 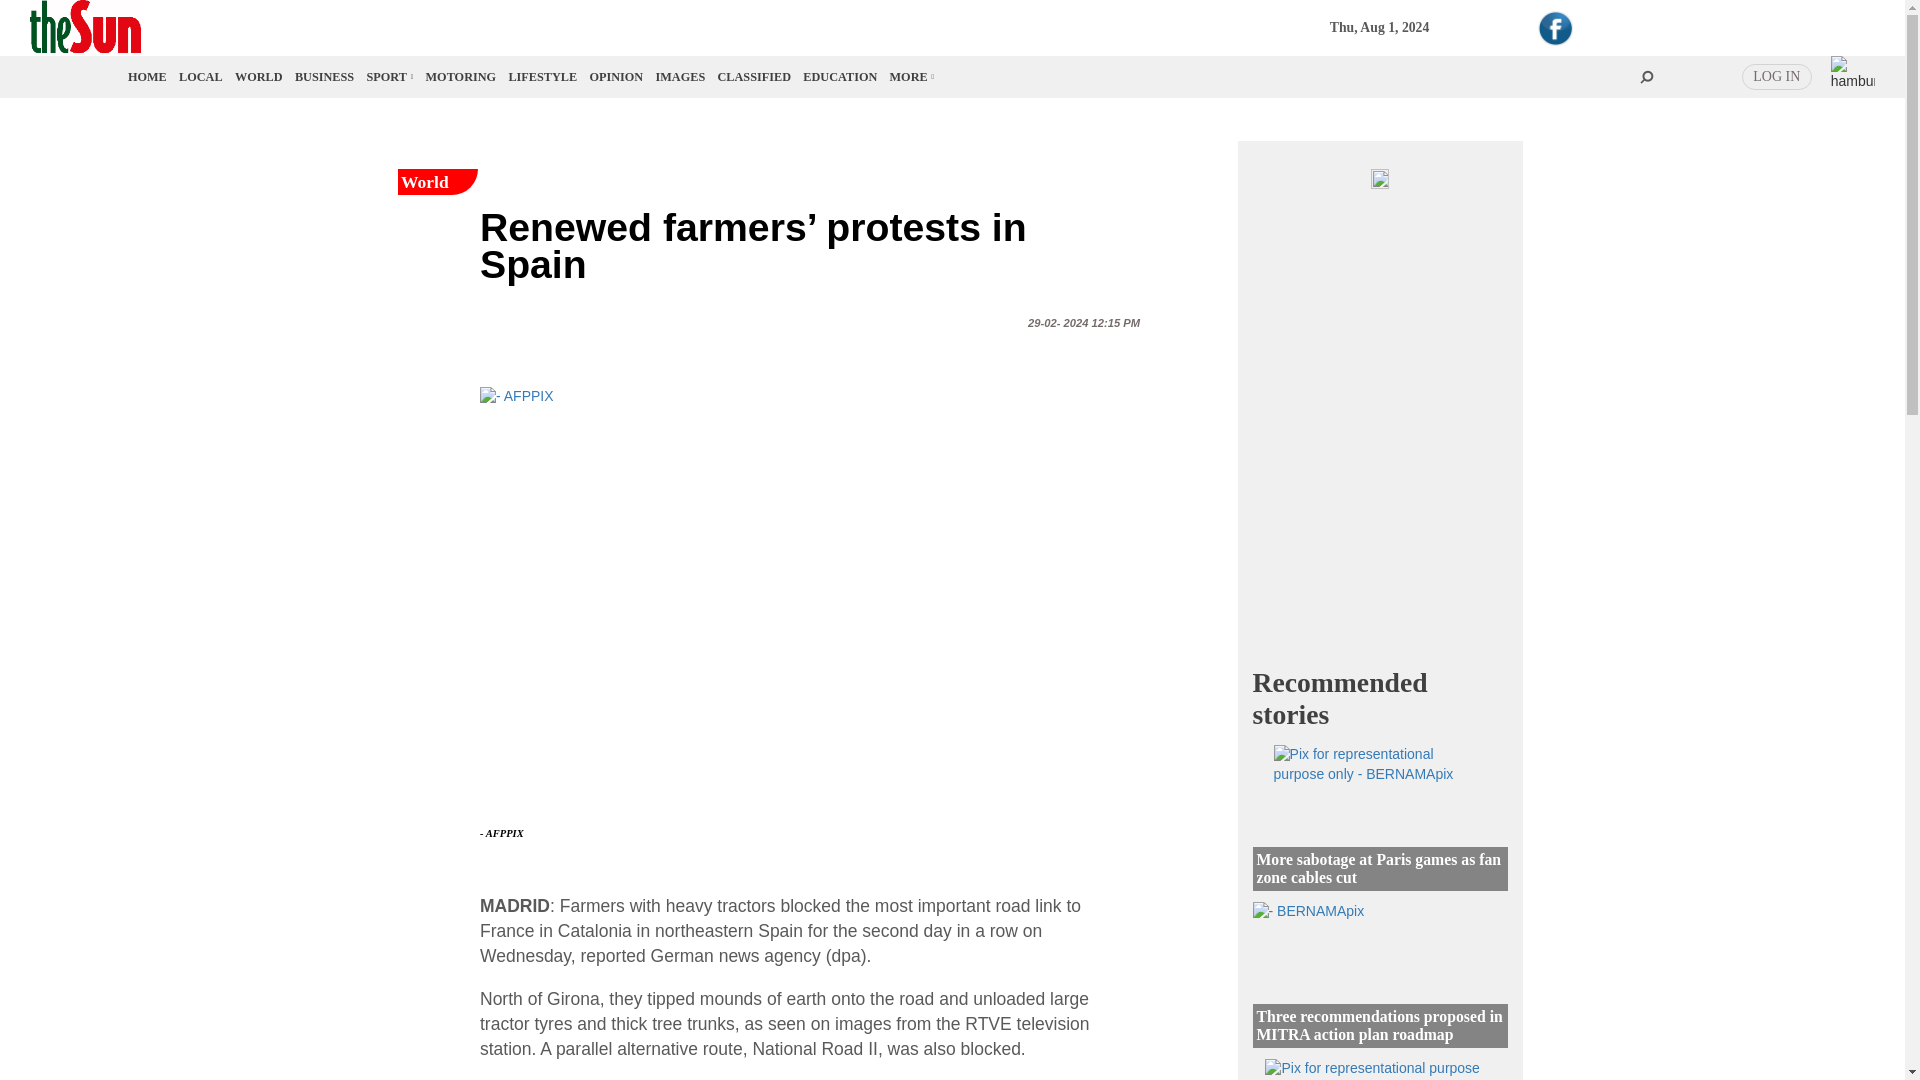 I want to click on Local, so click(x=200, y=76).